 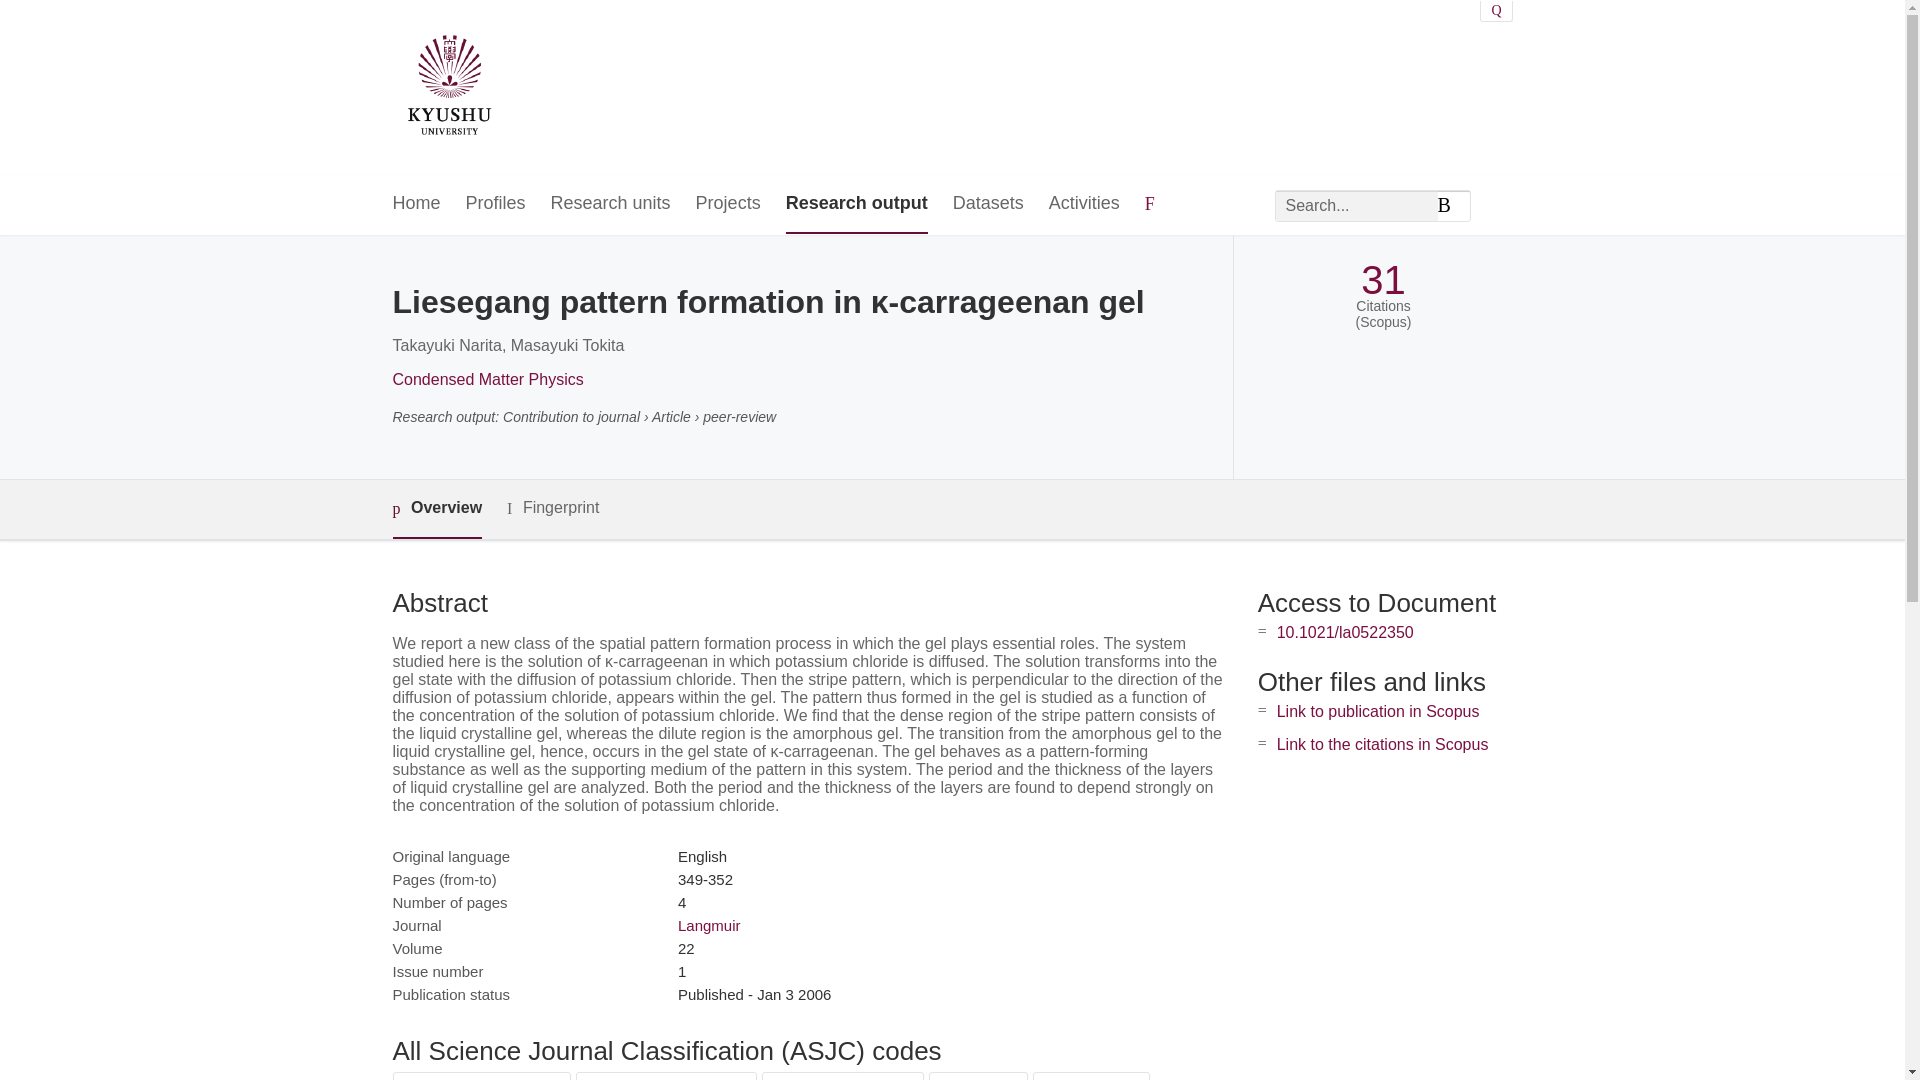 What do you see at coordinates (1084, 204) in the screenshot?
I see `Activities` at bounding box center [1084, 204].